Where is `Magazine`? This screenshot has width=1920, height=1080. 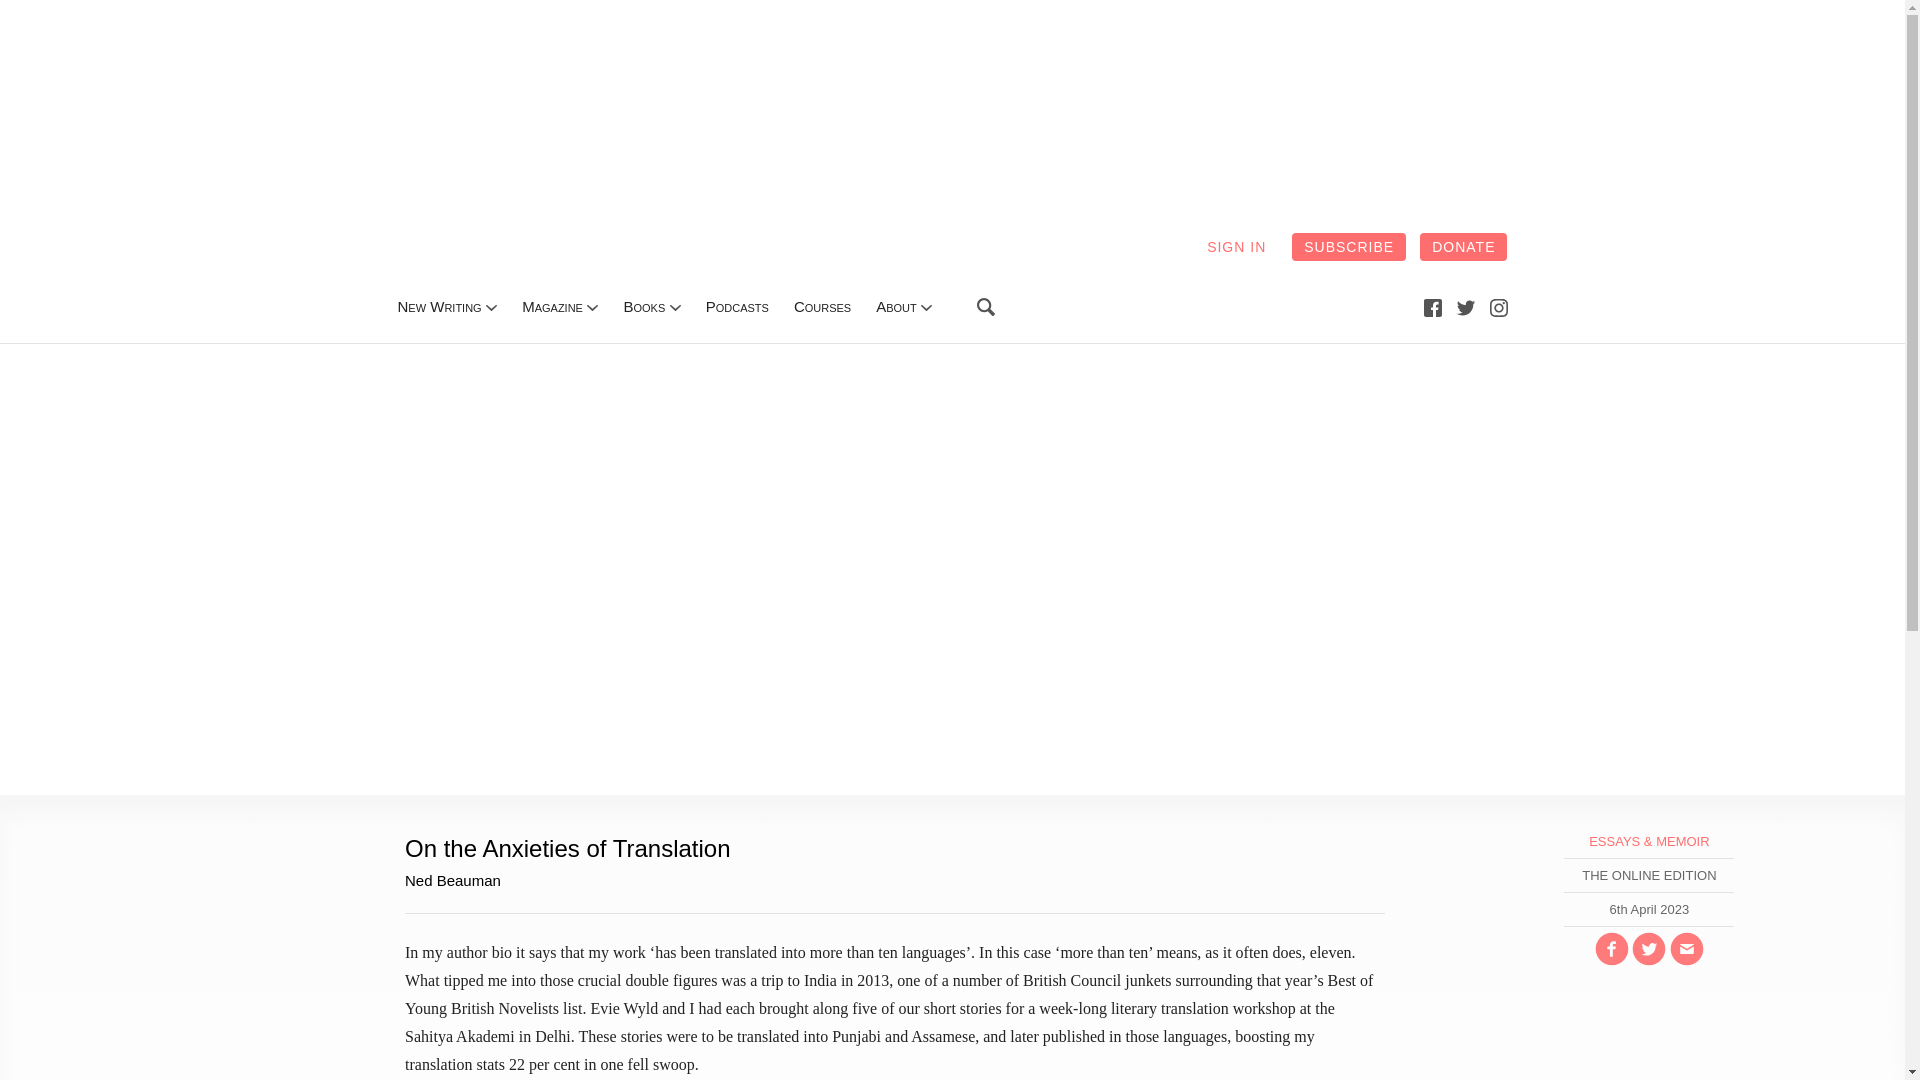 Magazine is located at coordinates (552, 306).